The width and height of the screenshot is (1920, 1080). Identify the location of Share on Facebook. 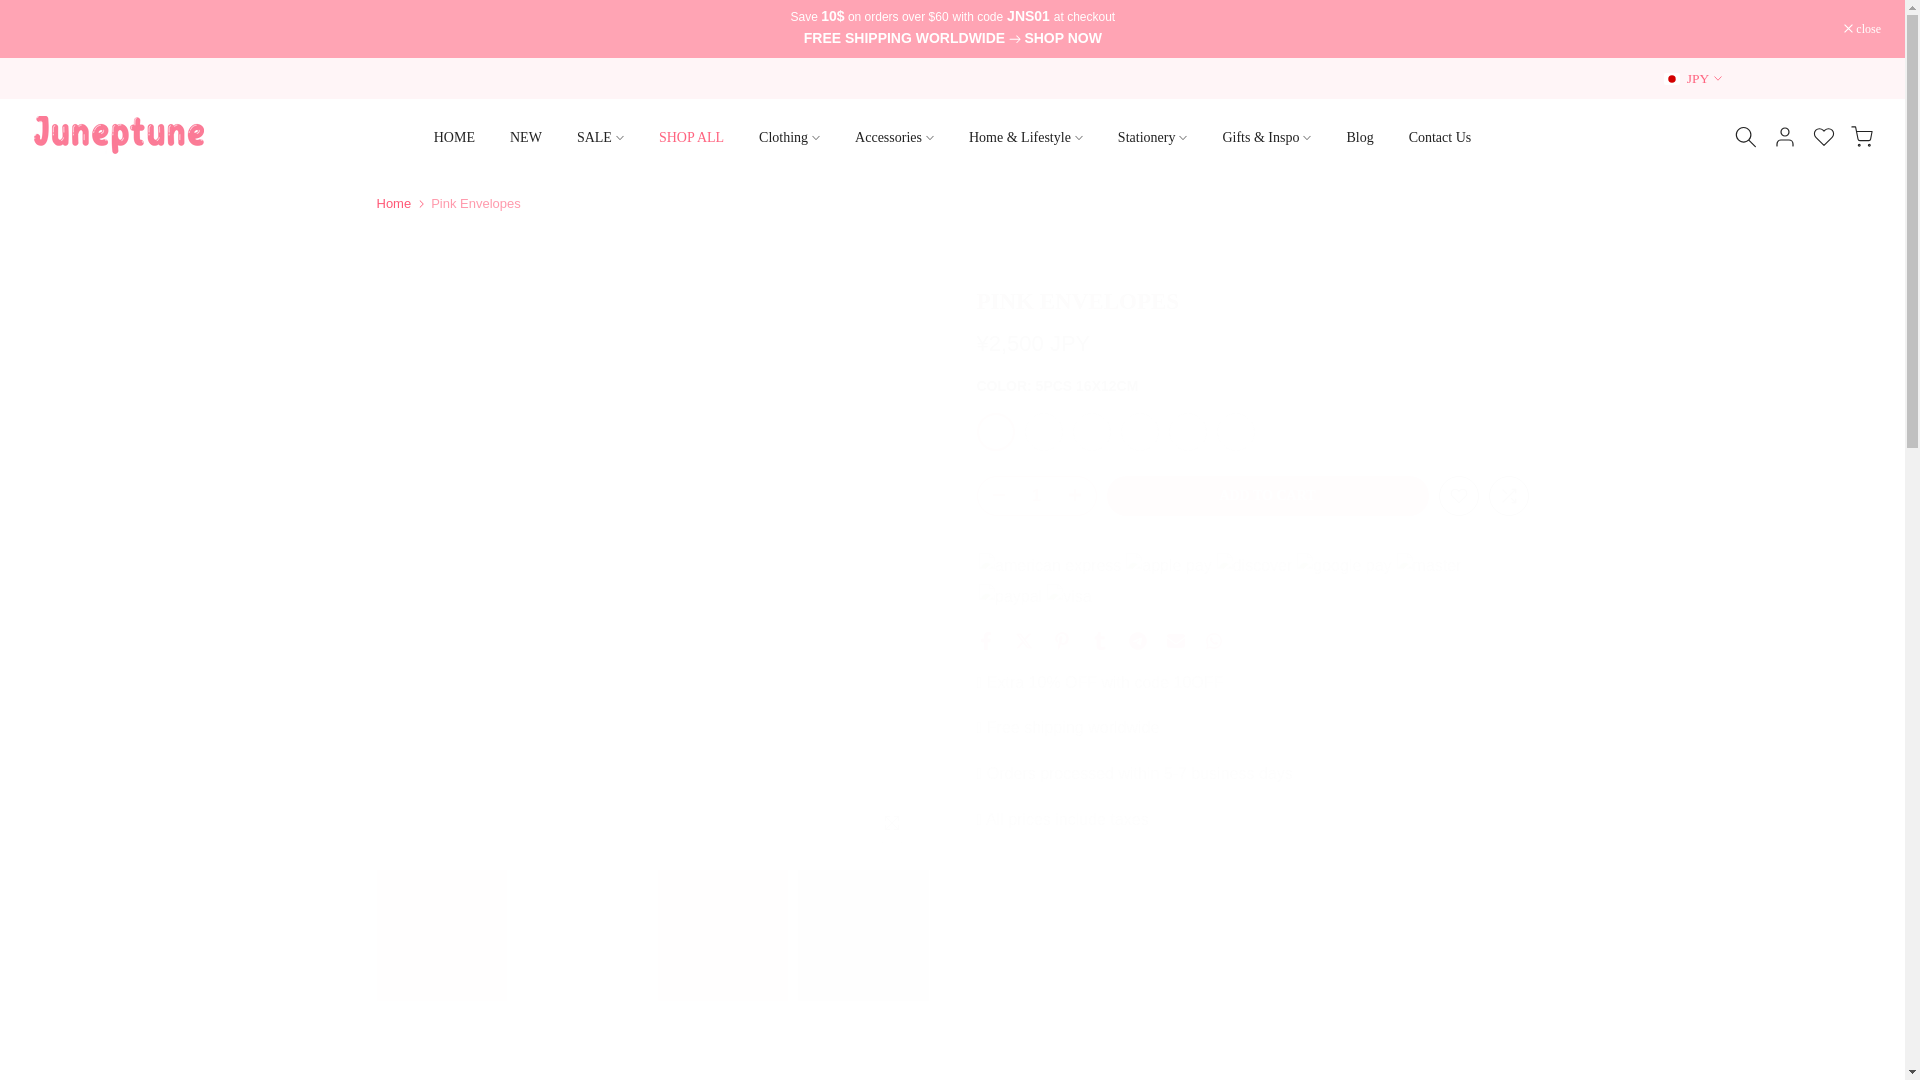
(984, 640).